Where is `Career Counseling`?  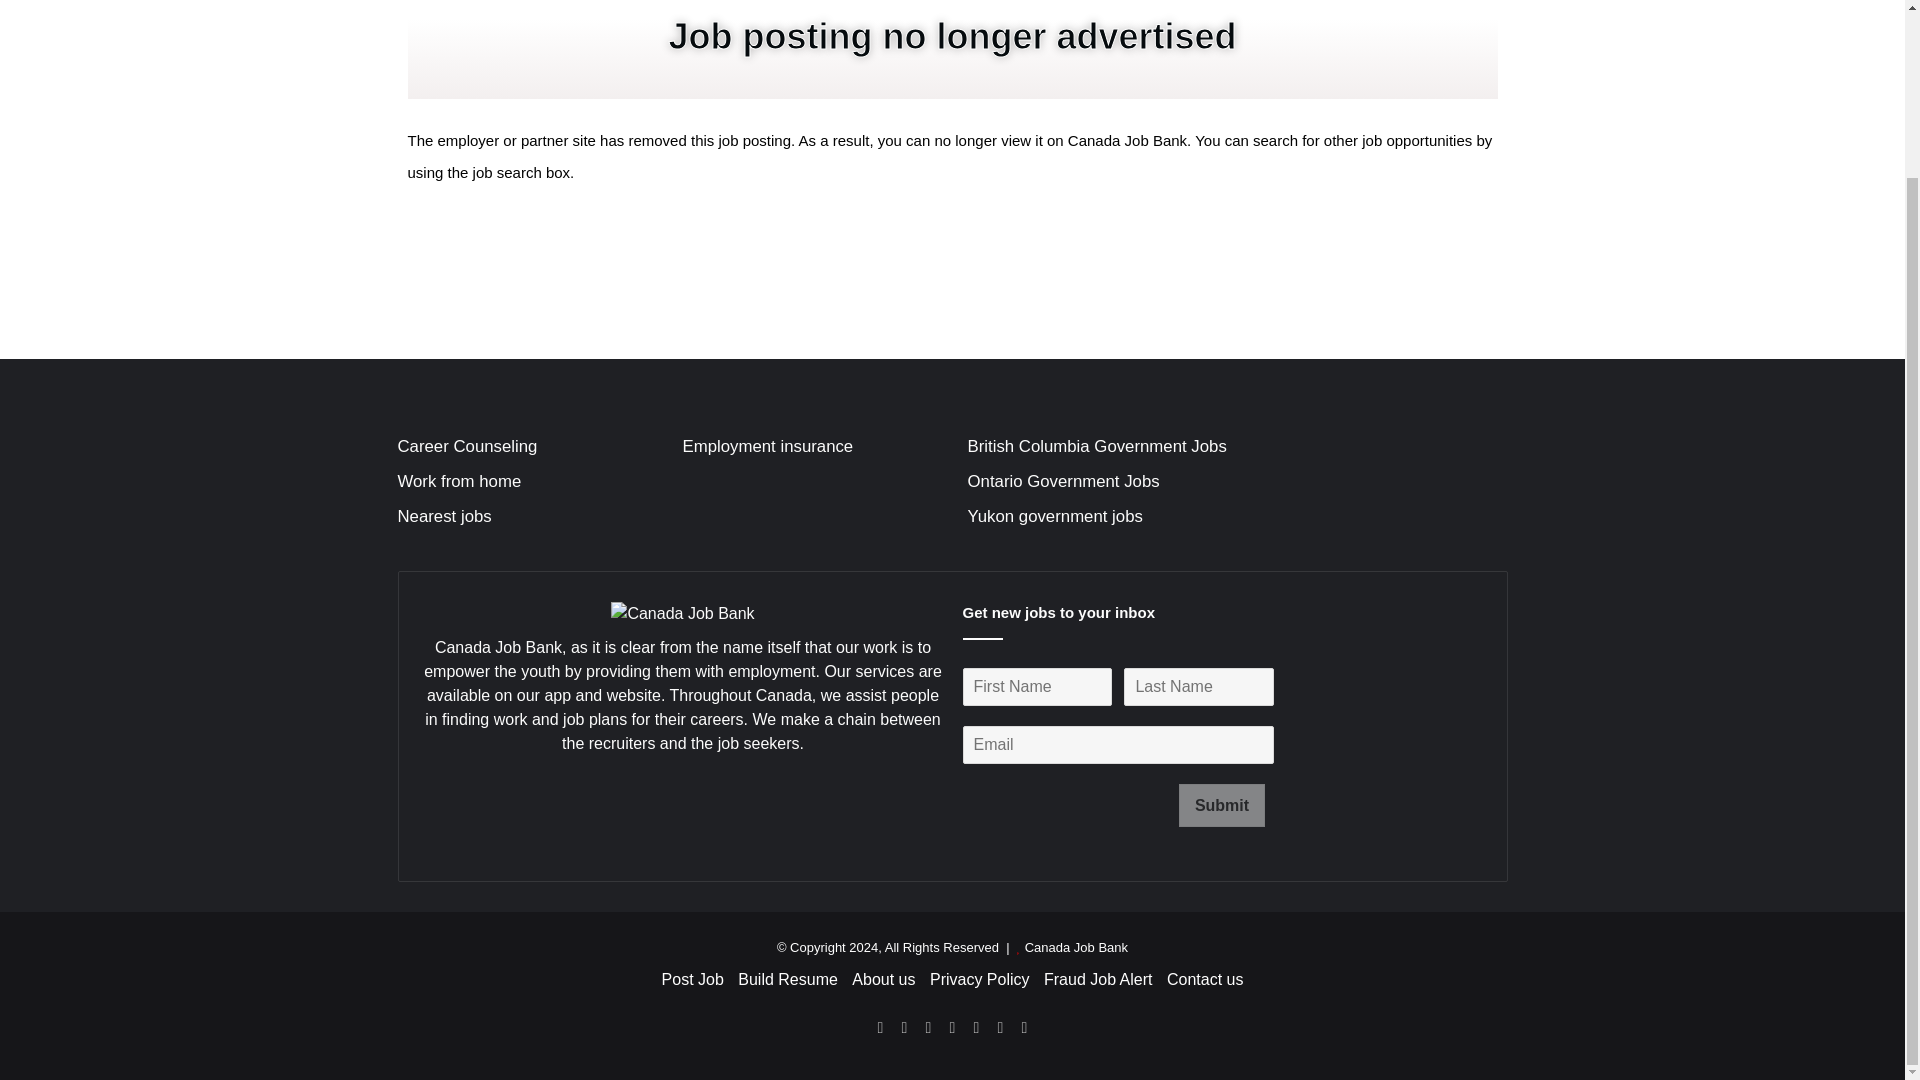 Career Counseling is located at coordinates (467, 446).